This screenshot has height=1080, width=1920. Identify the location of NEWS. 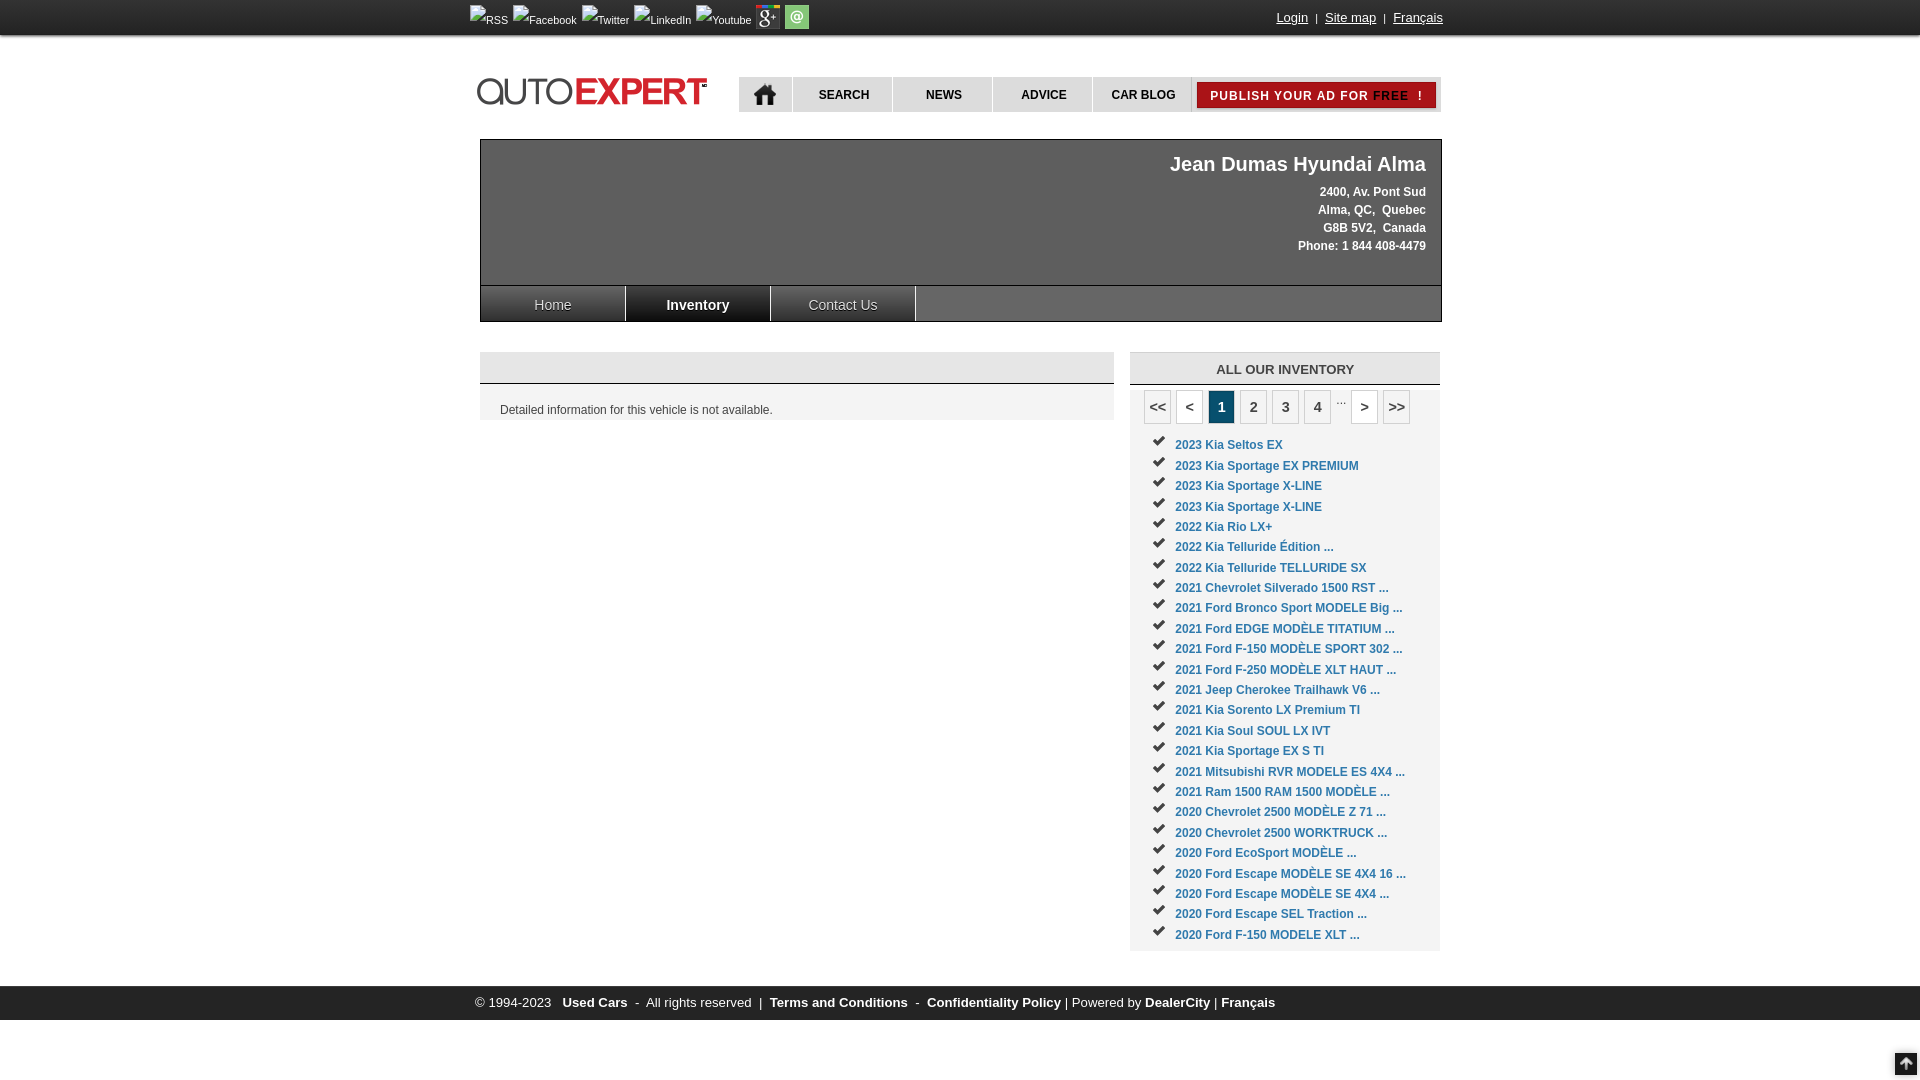
(942, 94).